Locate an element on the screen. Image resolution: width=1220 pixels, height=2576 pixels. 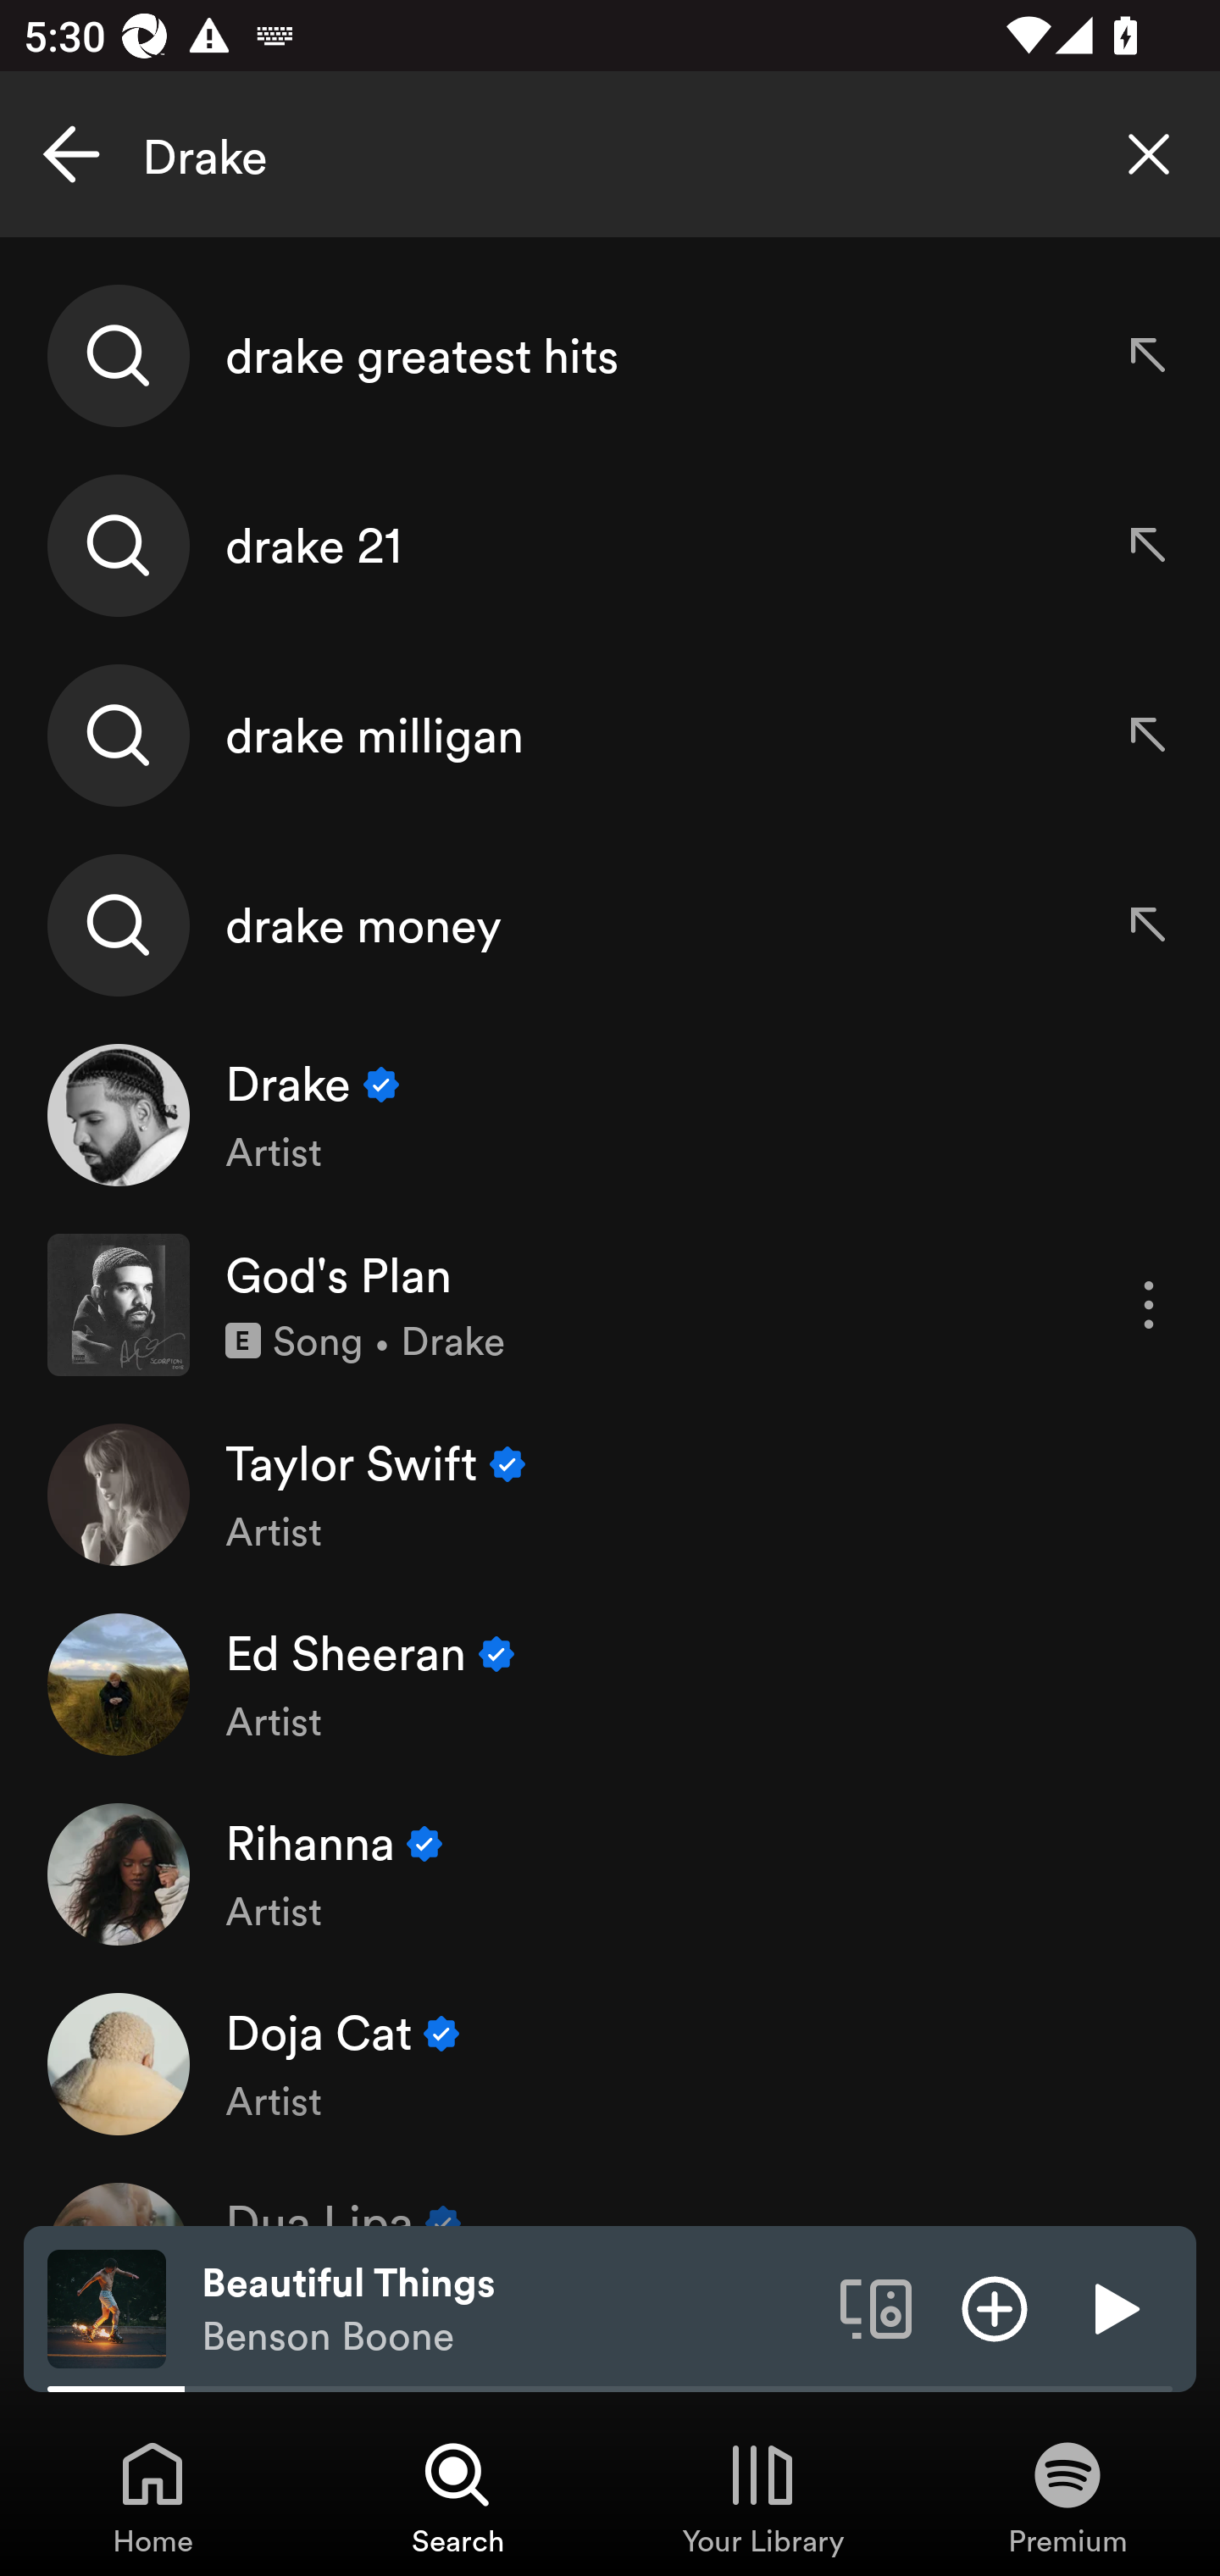
Connect to a device. Opens the devices menu is located at coordinates (876, 2307).